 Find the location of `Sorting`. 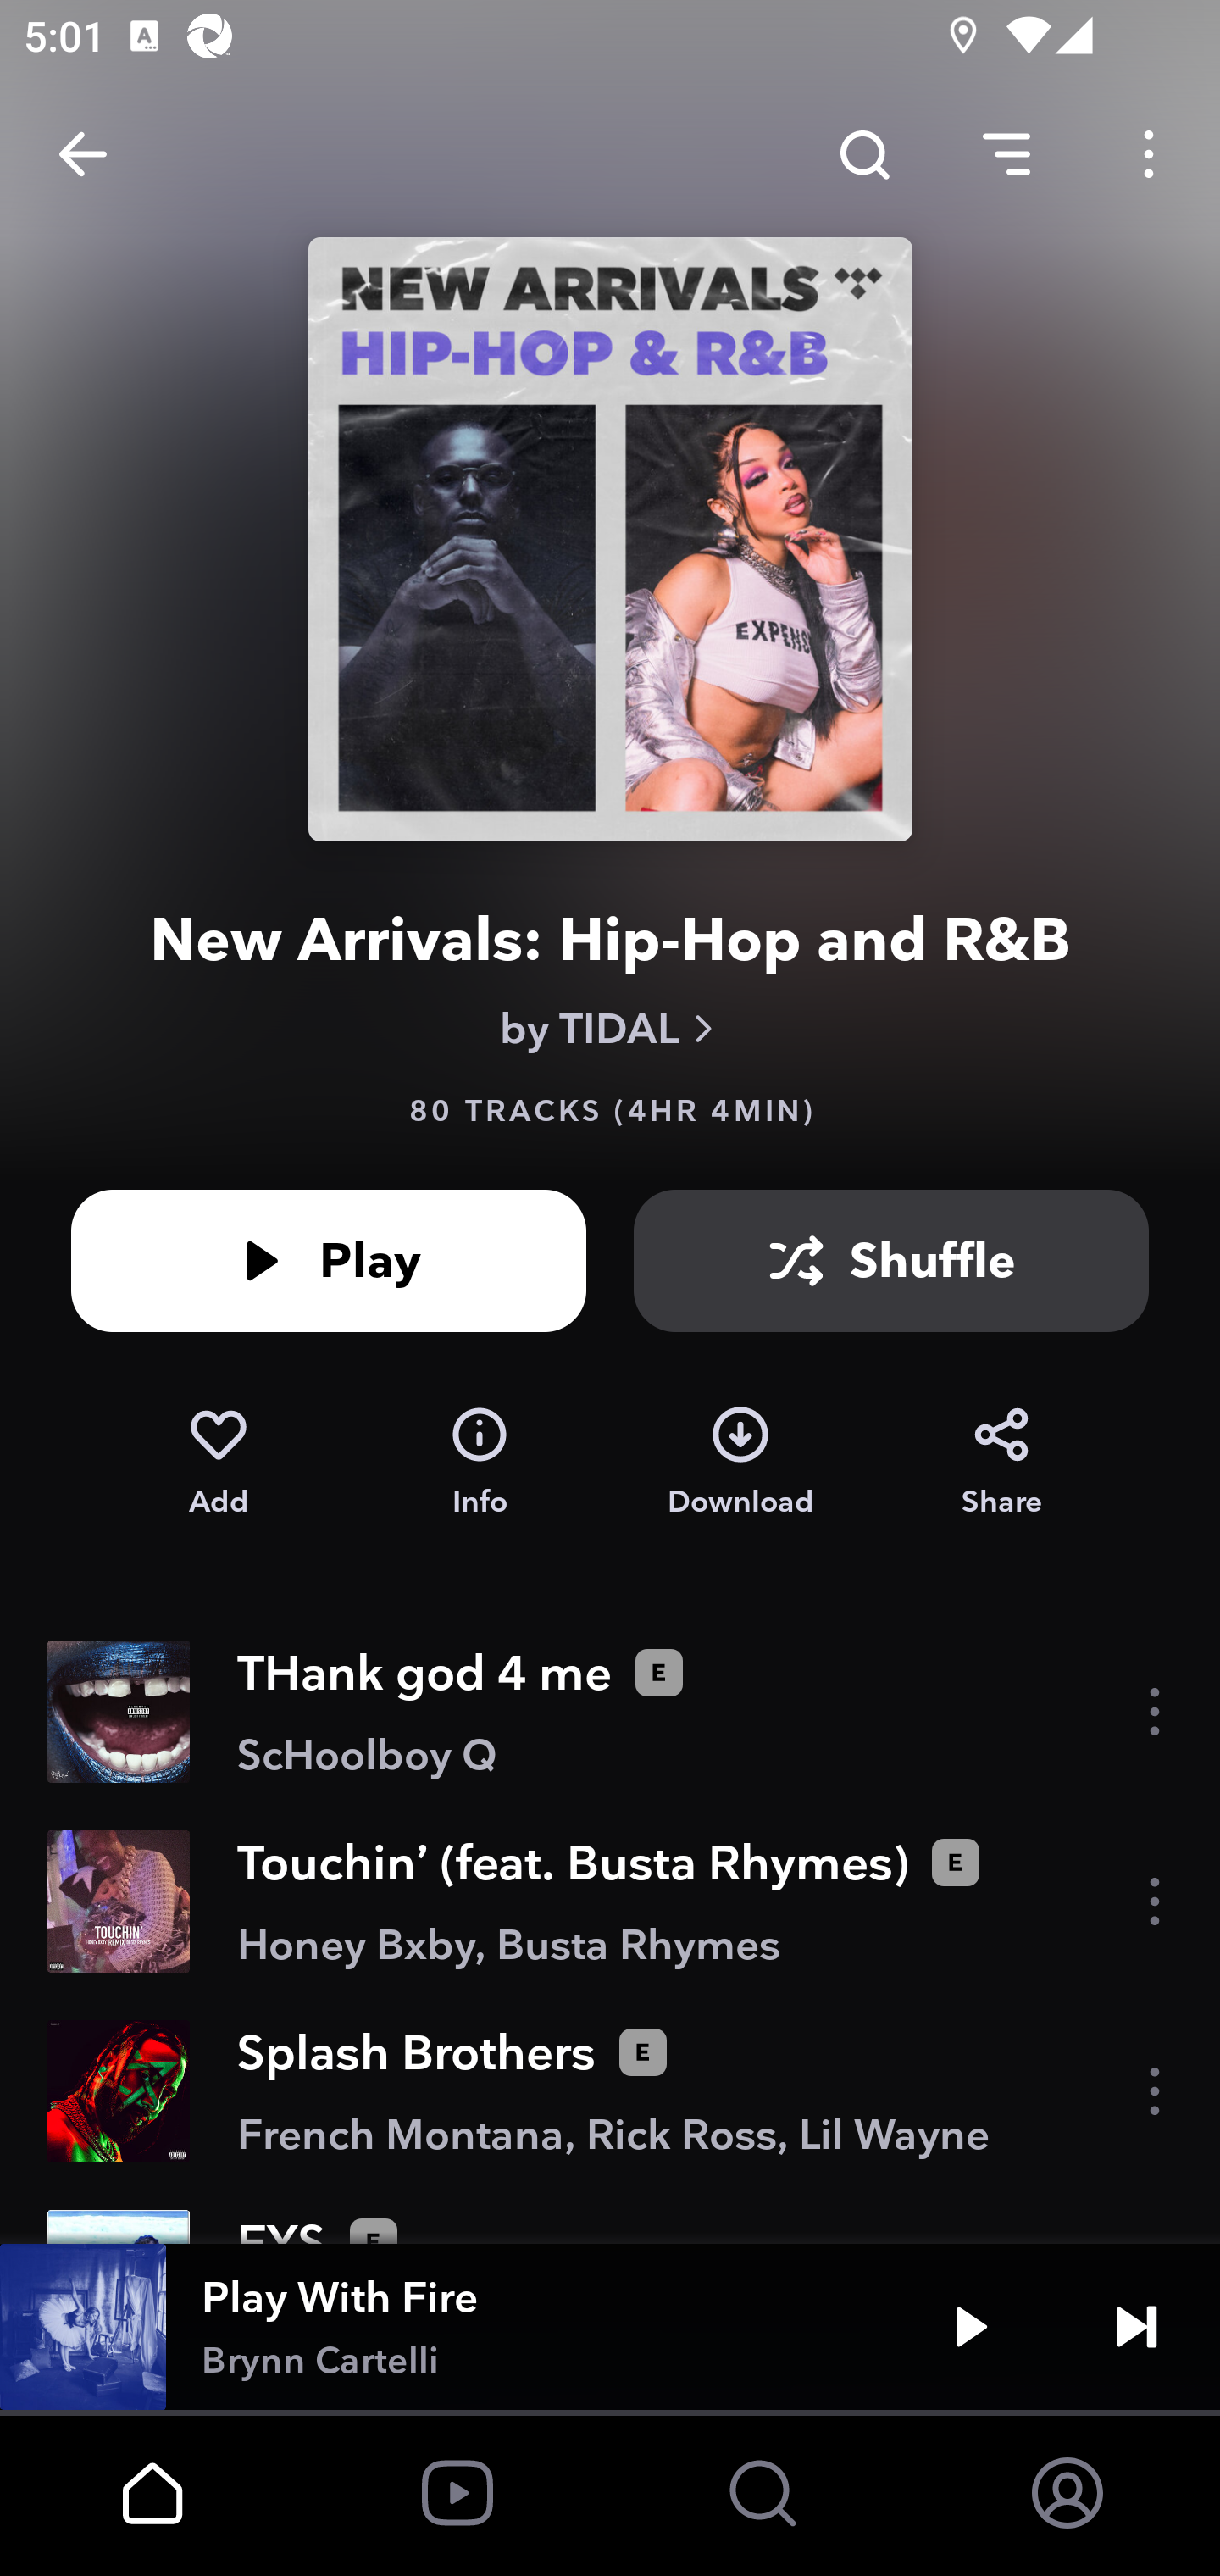

Sorting is located at coordinates (1006, 154).